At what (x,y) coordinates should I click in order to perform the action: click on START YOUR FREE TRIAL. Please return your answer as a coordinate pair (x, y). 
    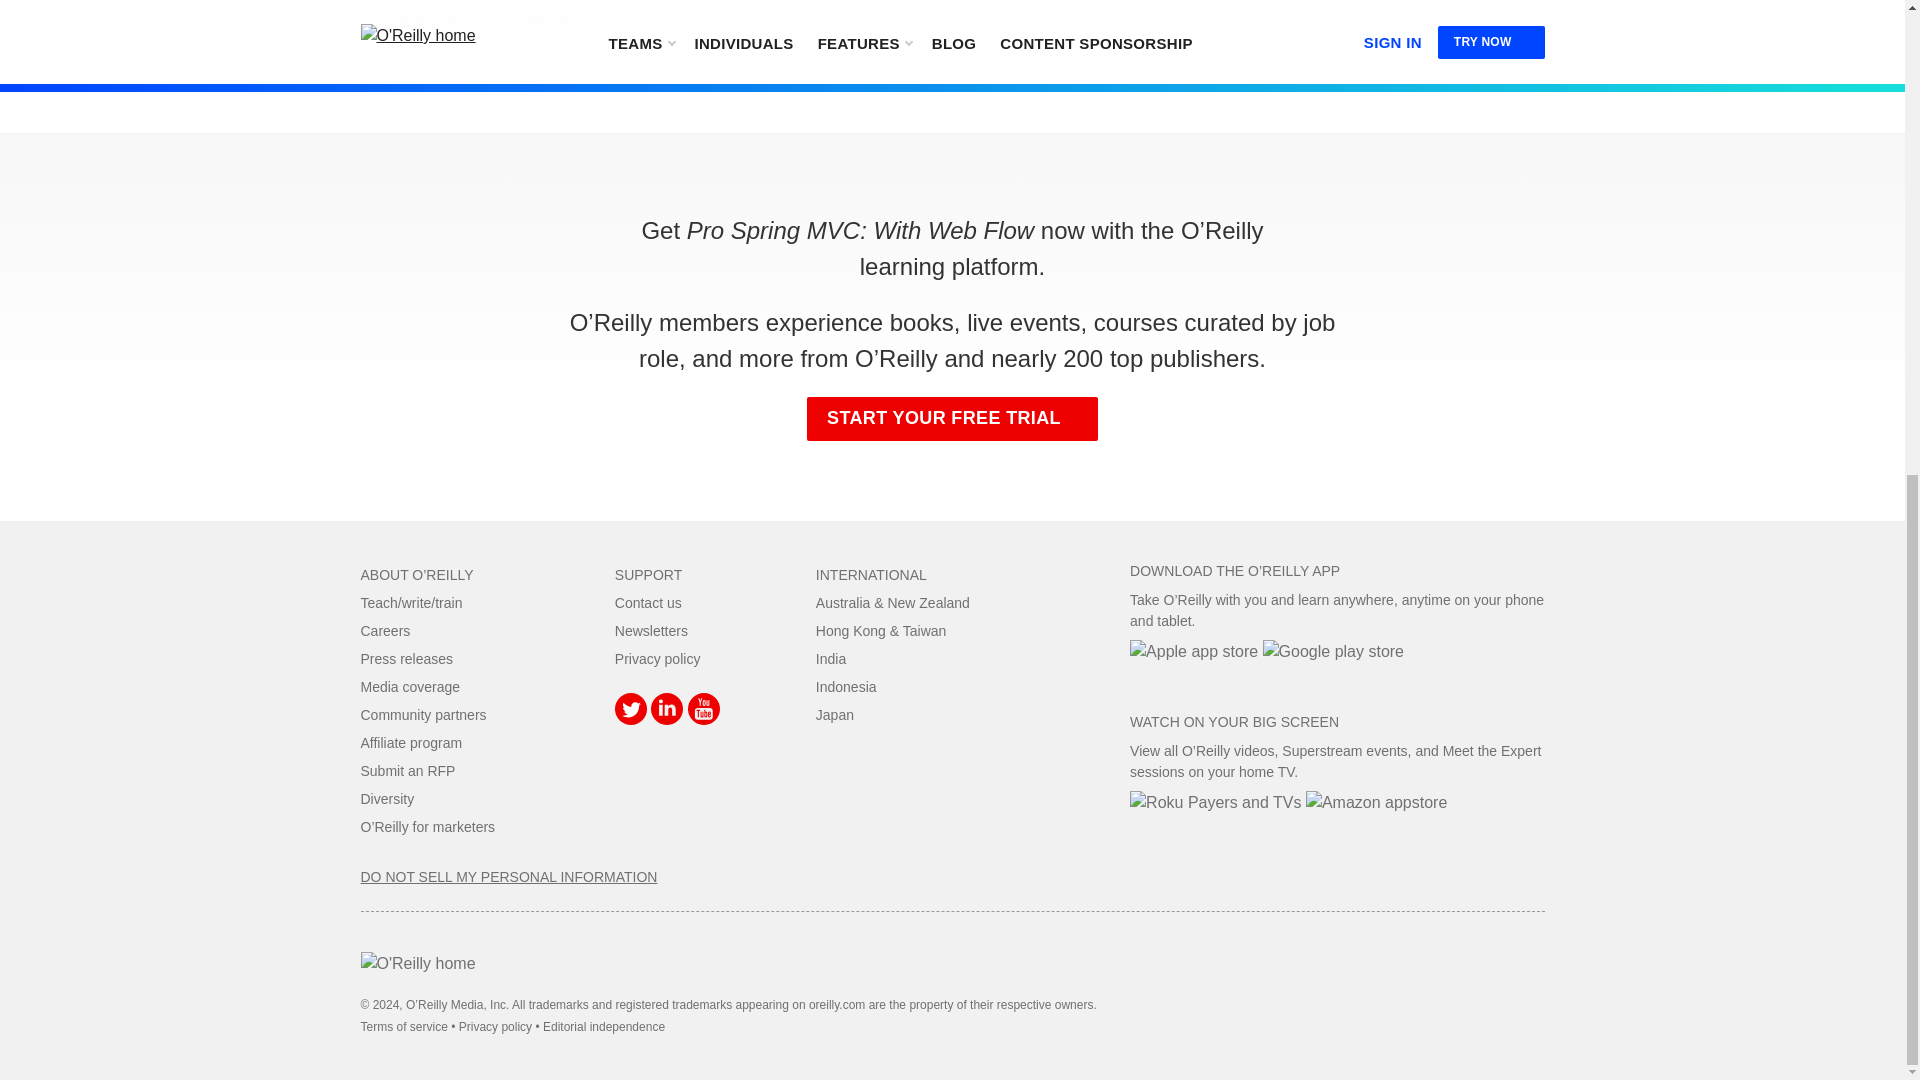
    Looking at the image, I should click on (952, 418).